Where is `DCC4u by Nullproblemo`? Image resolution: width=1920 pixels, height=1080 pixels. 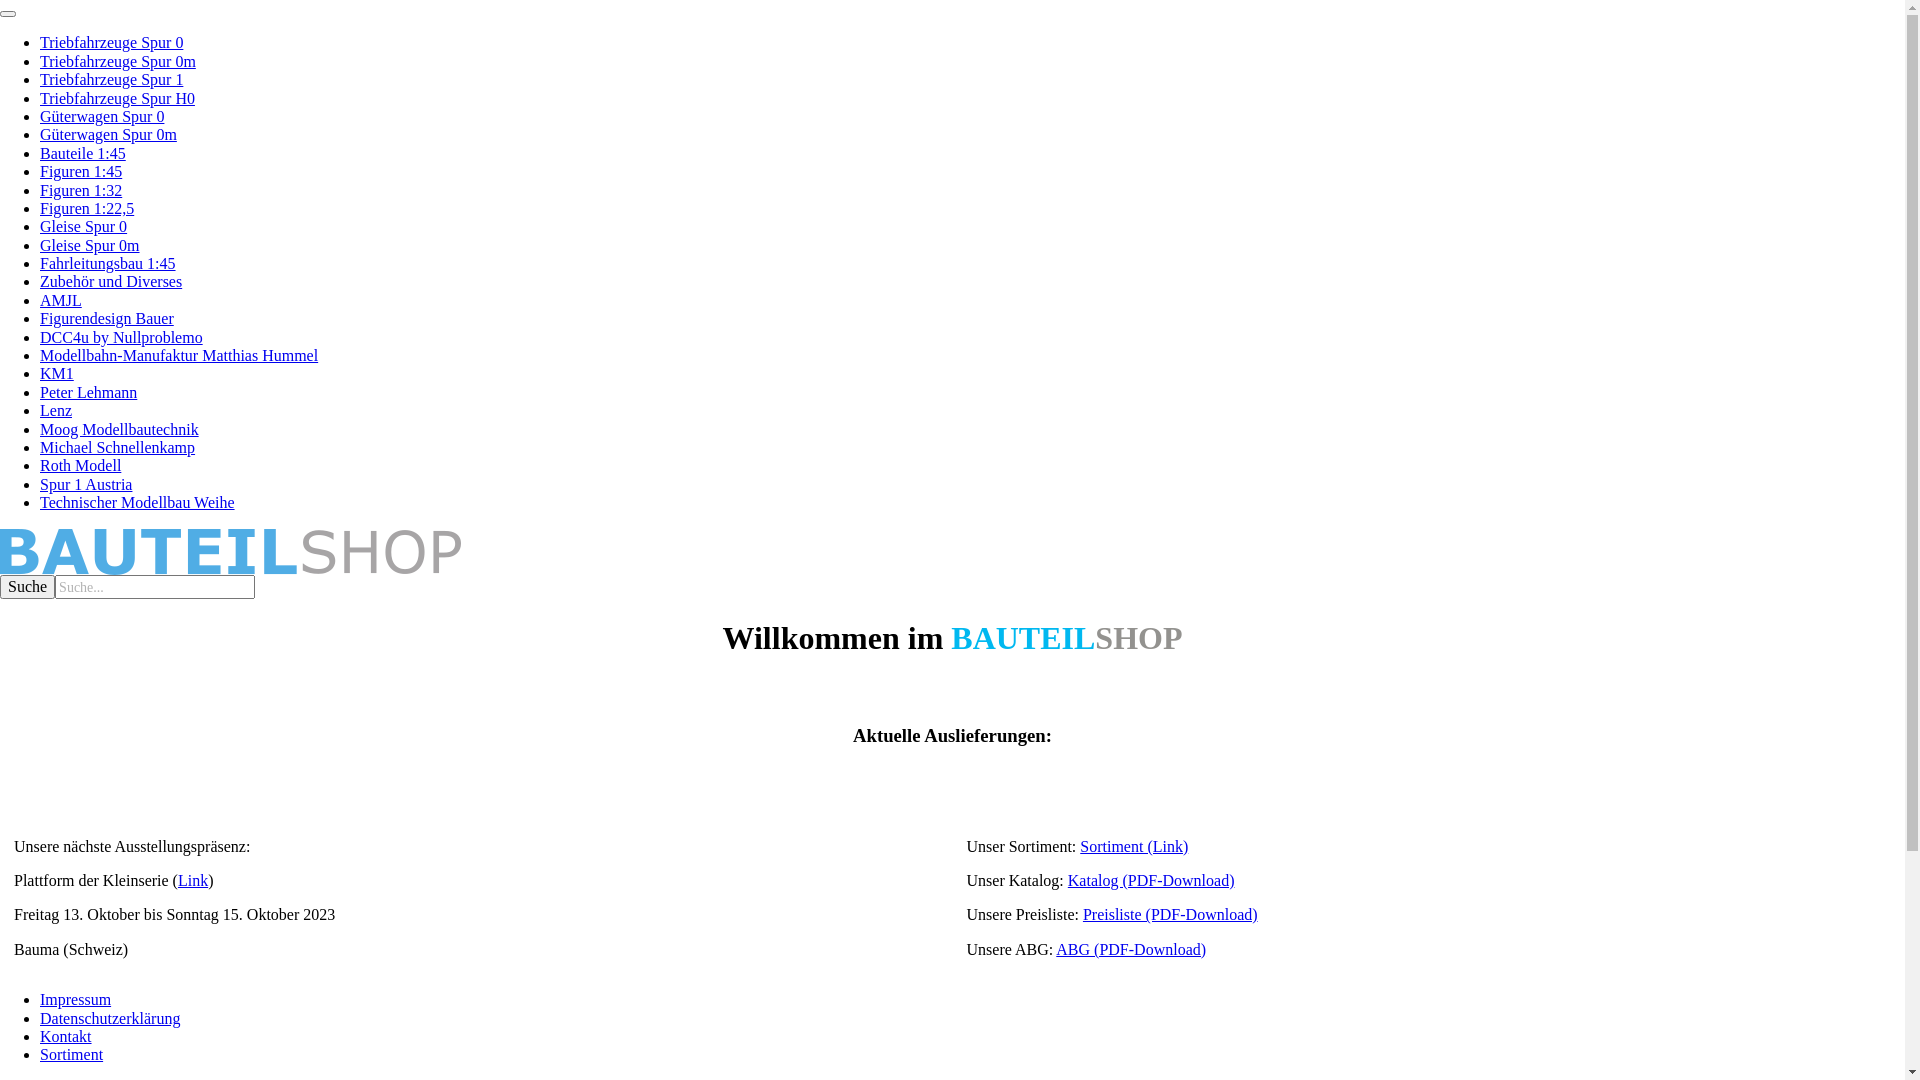 DCC4u by Nullproblemo is located at coordinates (122, 338).